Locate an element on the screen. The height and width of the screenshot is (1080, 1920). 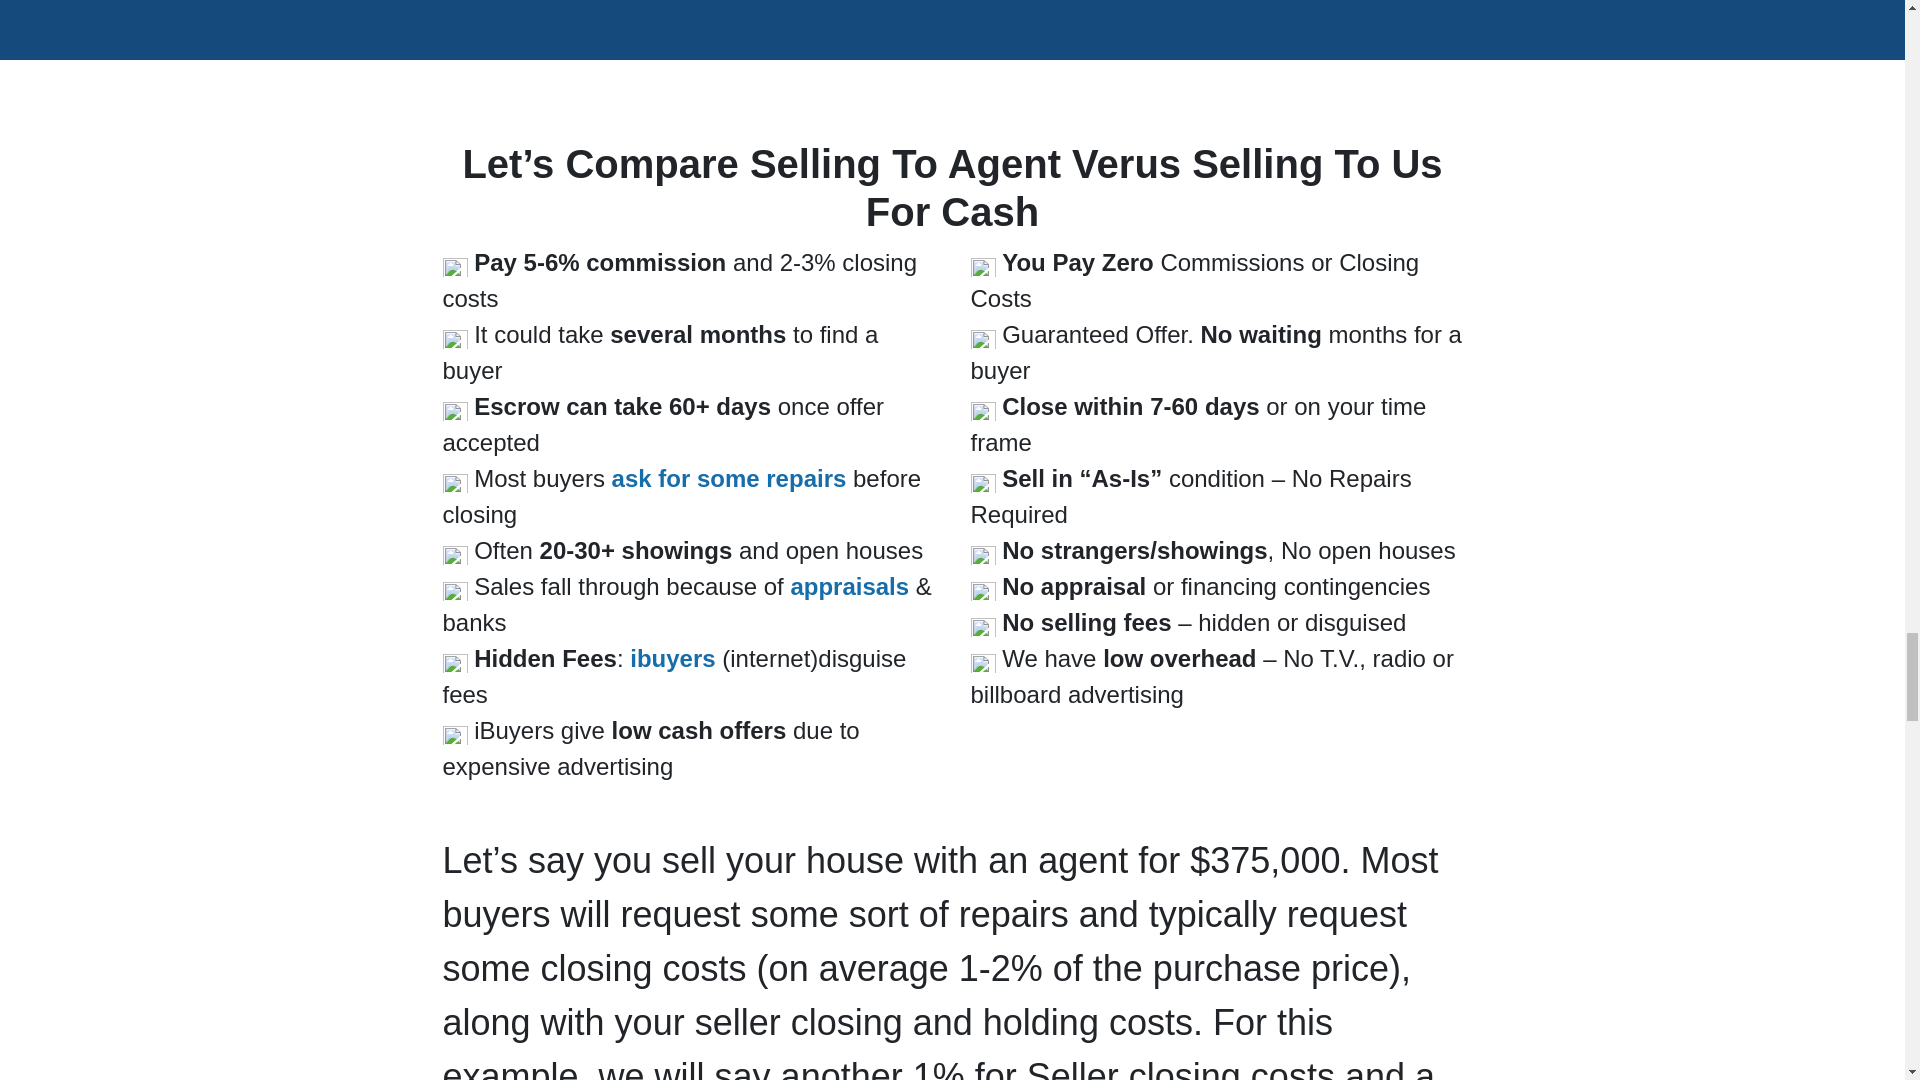
ask for some repairs is located at coordinates (729, 478).